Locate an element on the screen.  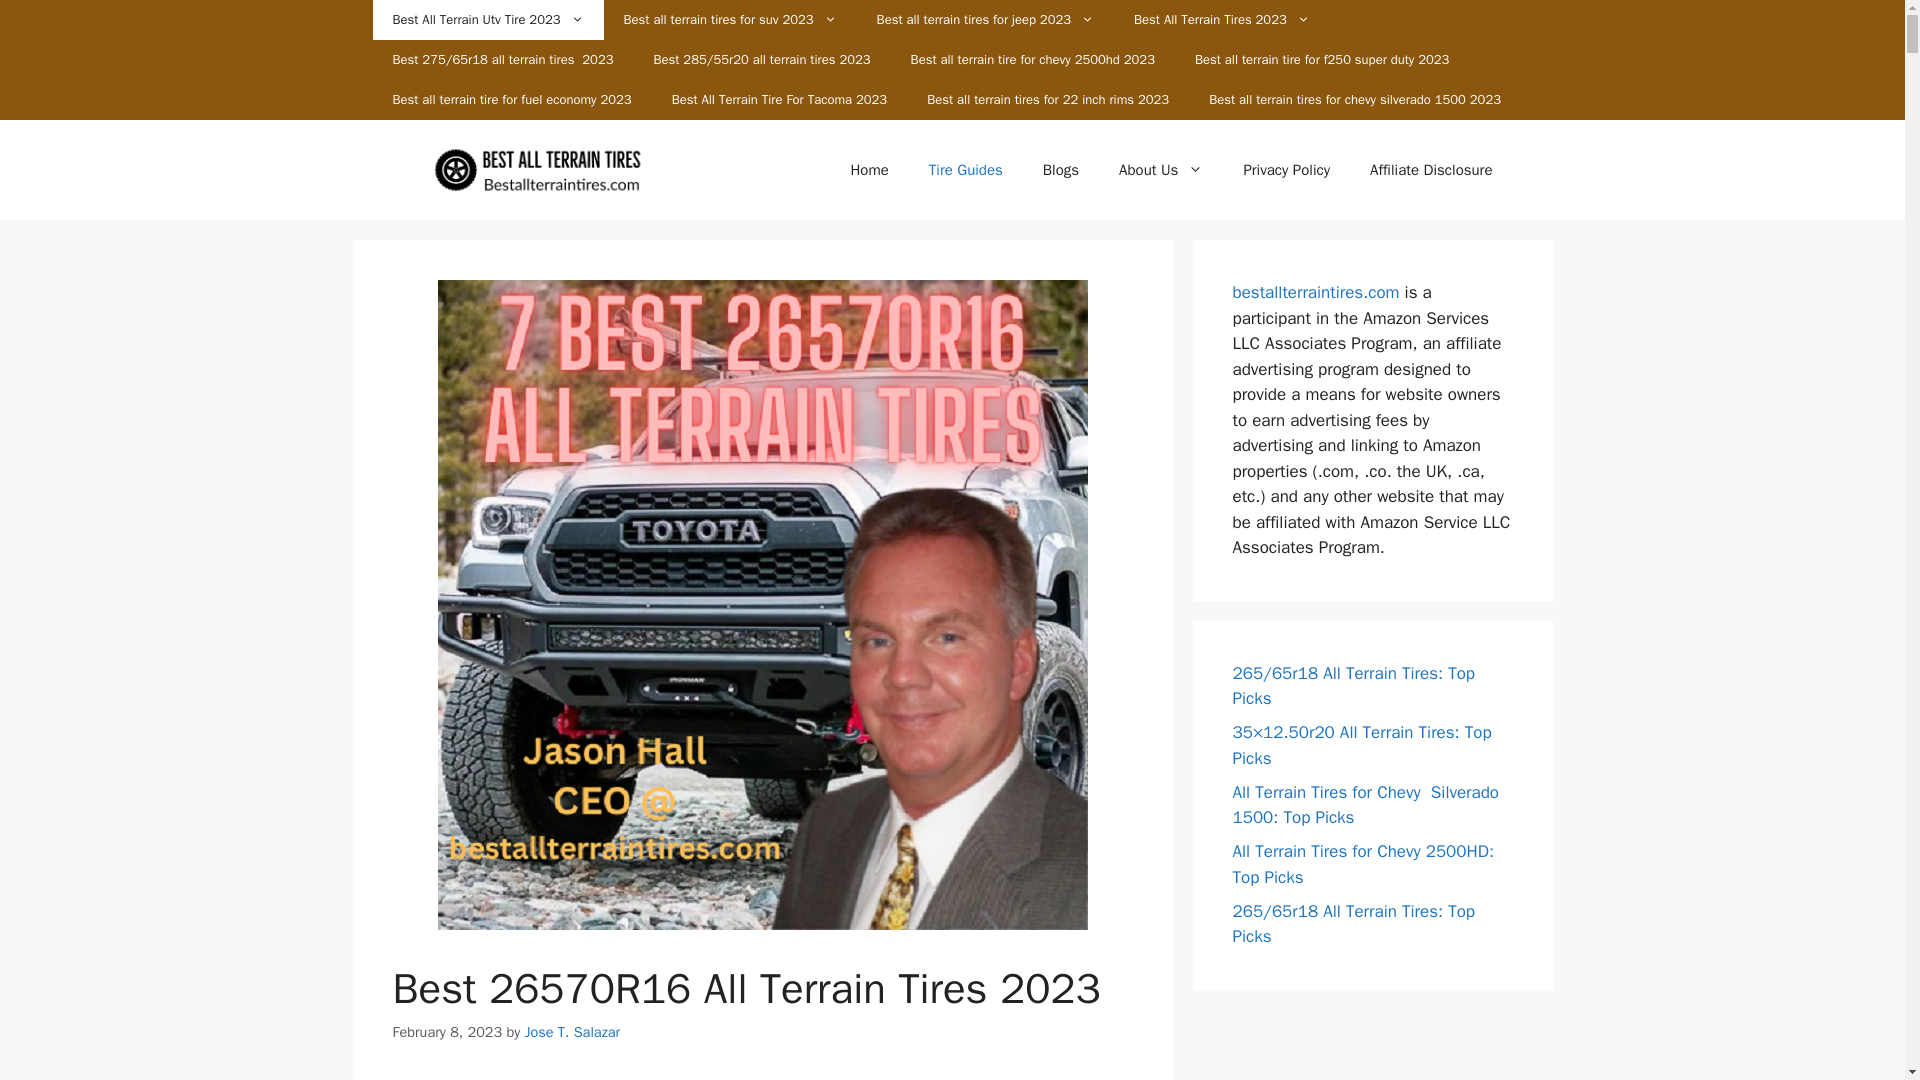
Best all terrain tires for suv 2023 is located at coordinates (730, 20).